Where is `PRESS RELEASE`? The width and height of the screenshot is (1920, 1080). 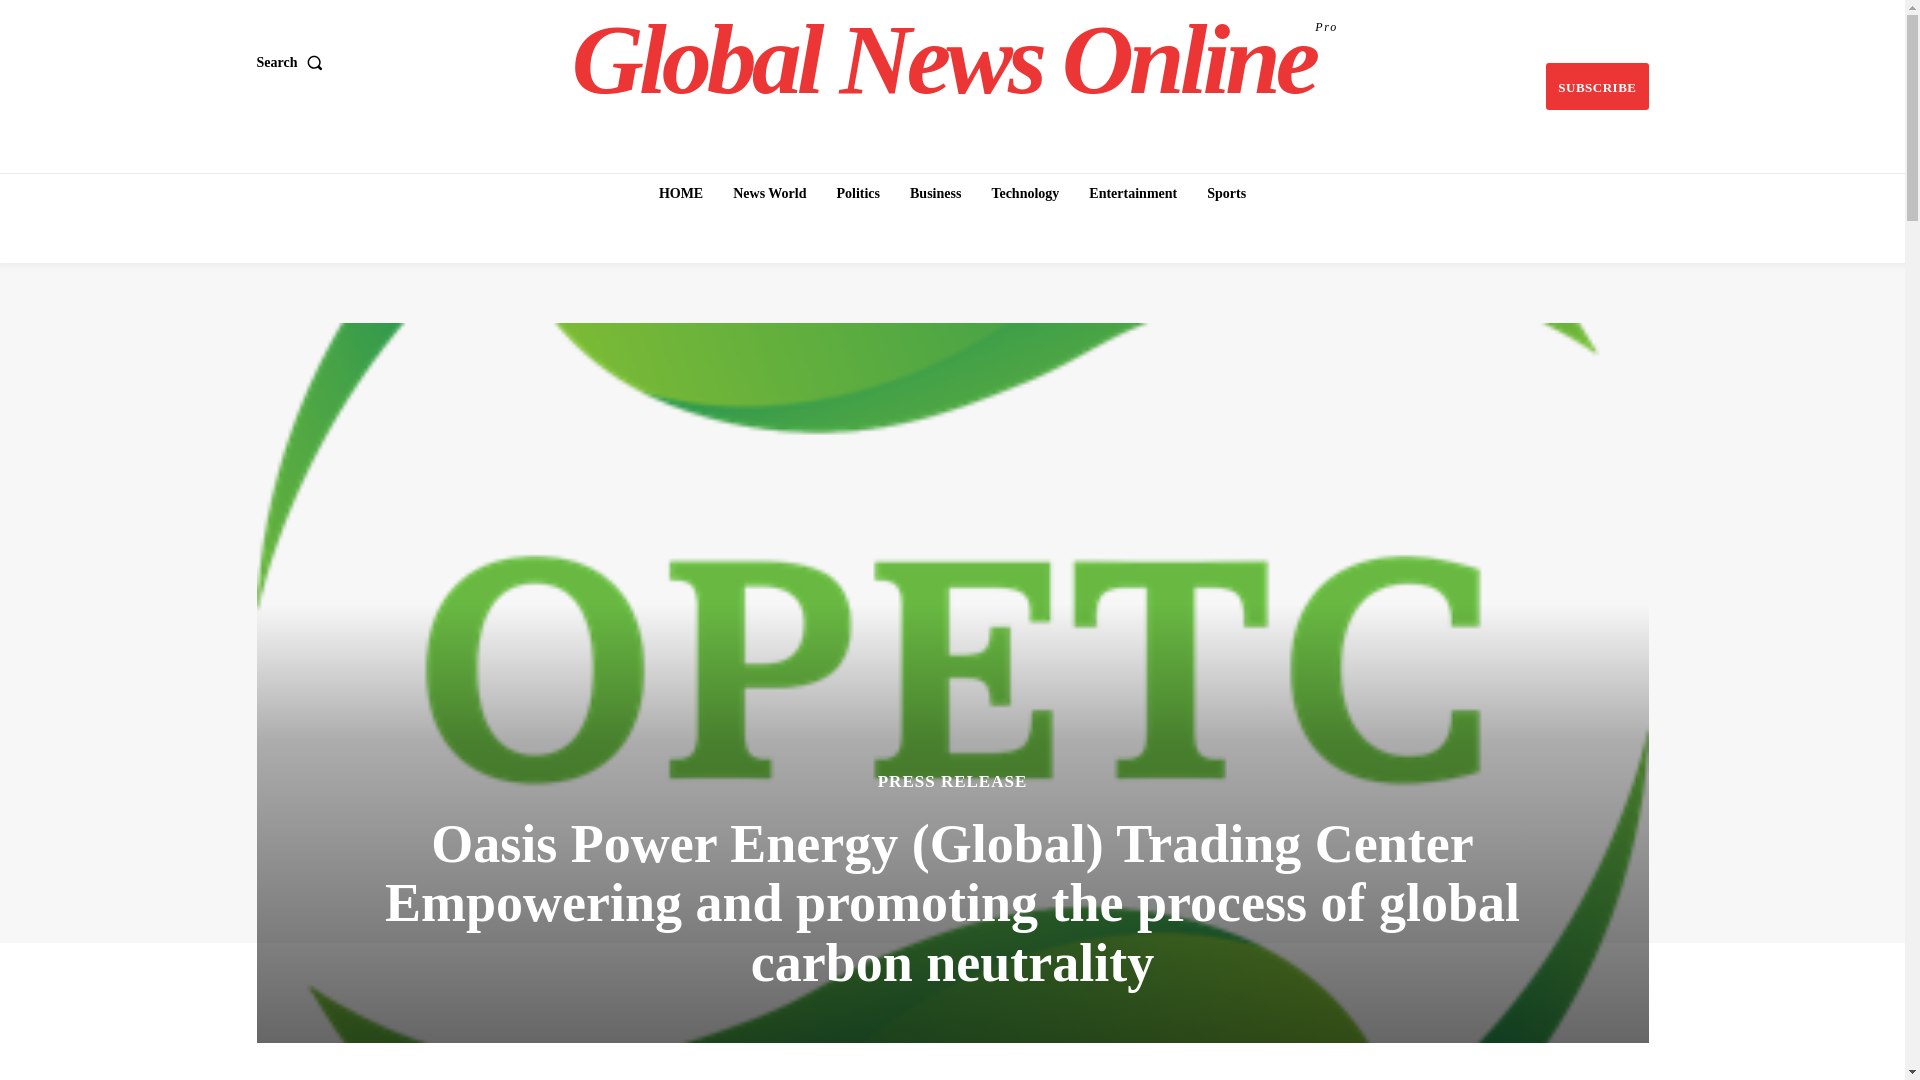
PRESS RELEASE is located at coordinates (858, 193).